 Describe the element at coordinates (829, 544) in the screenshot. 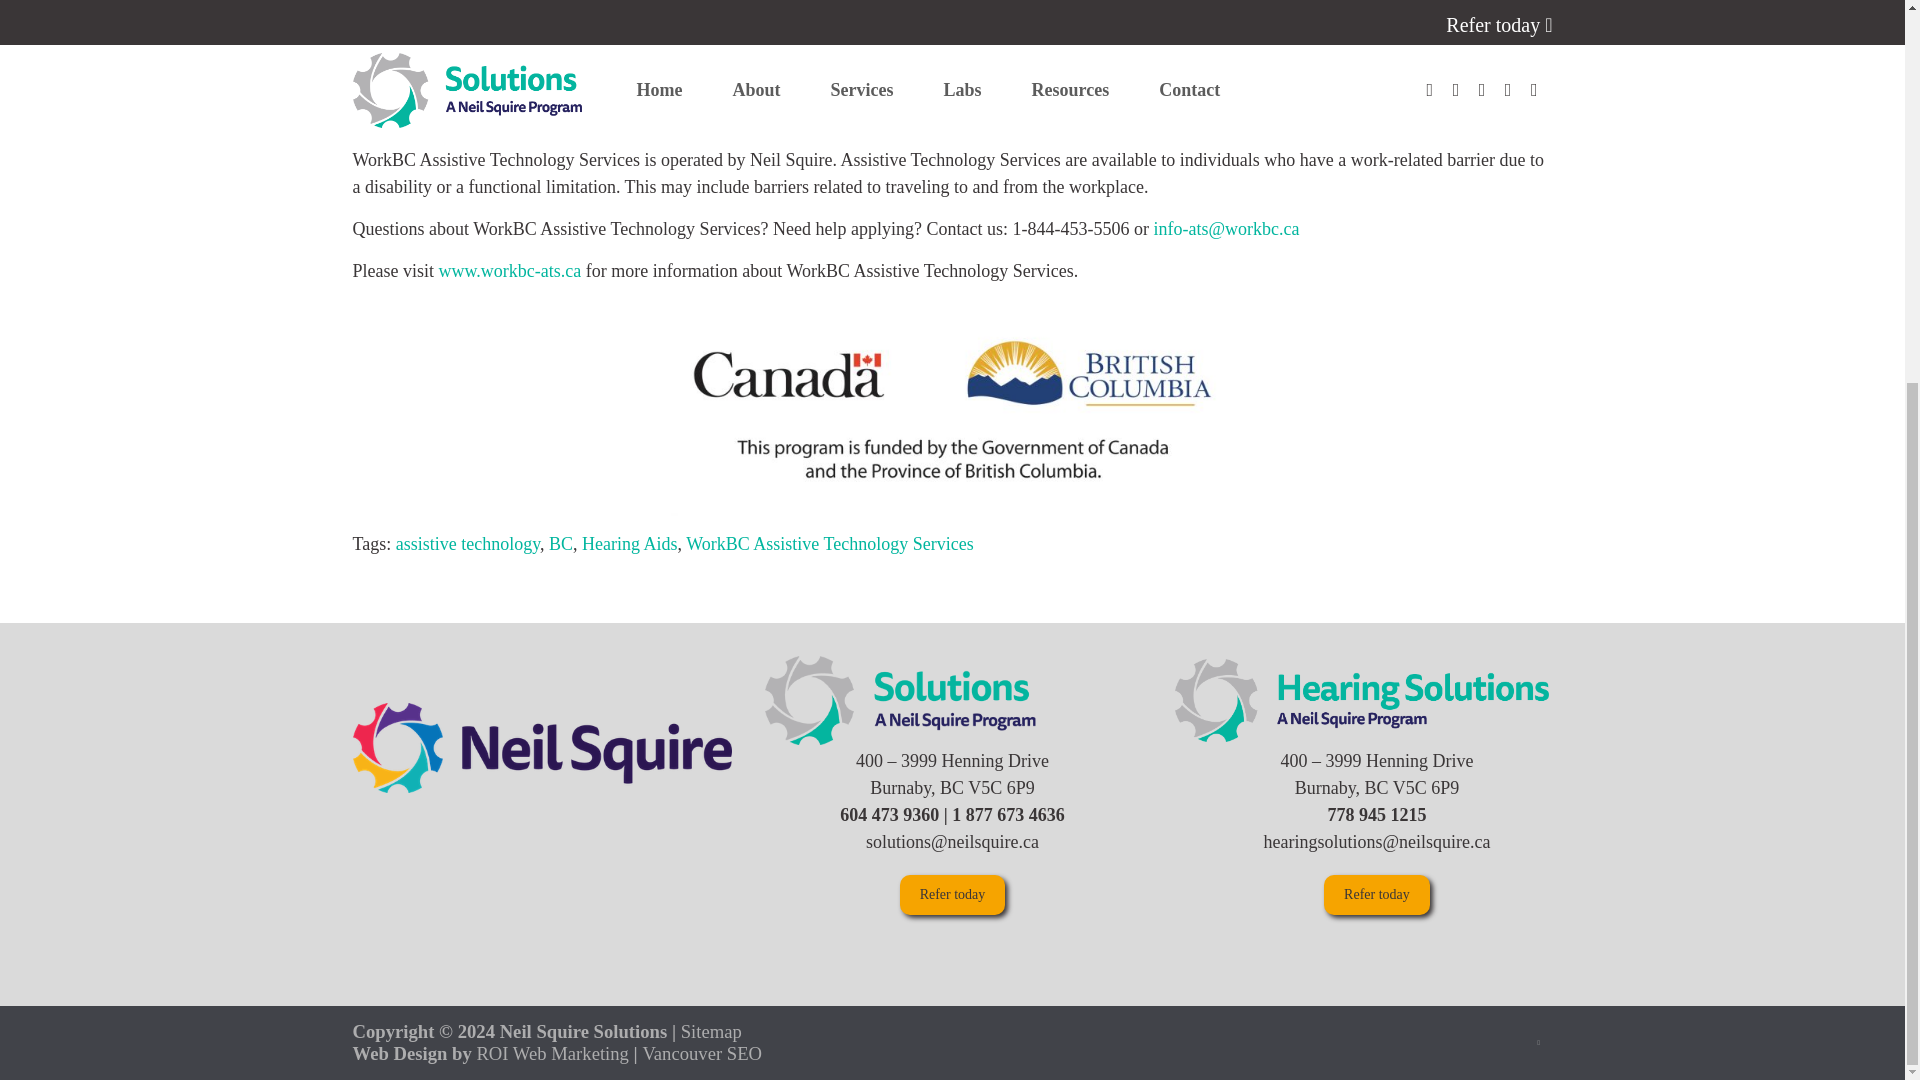

I see `WorkBC Assistive Technology Services` at that location.